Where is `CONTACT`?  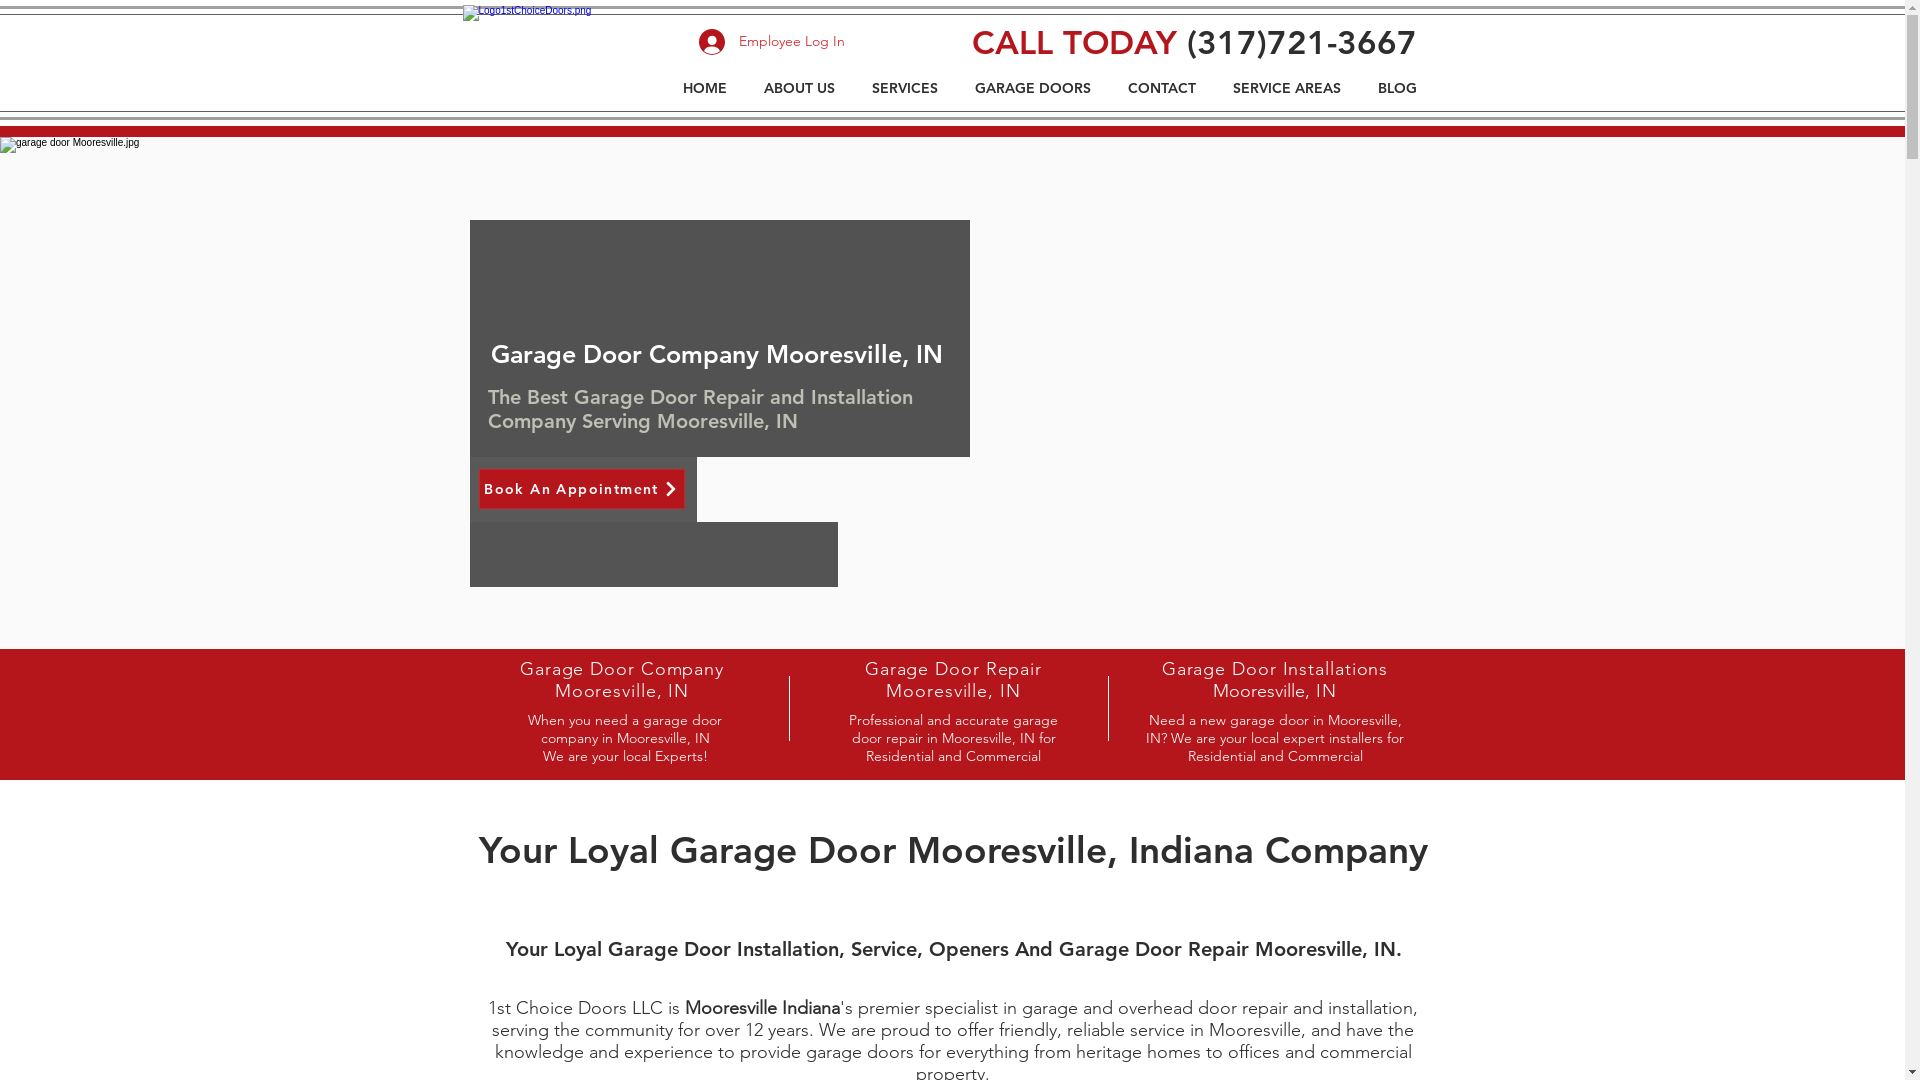 CONTACT is located at coordinates (1162, 88).